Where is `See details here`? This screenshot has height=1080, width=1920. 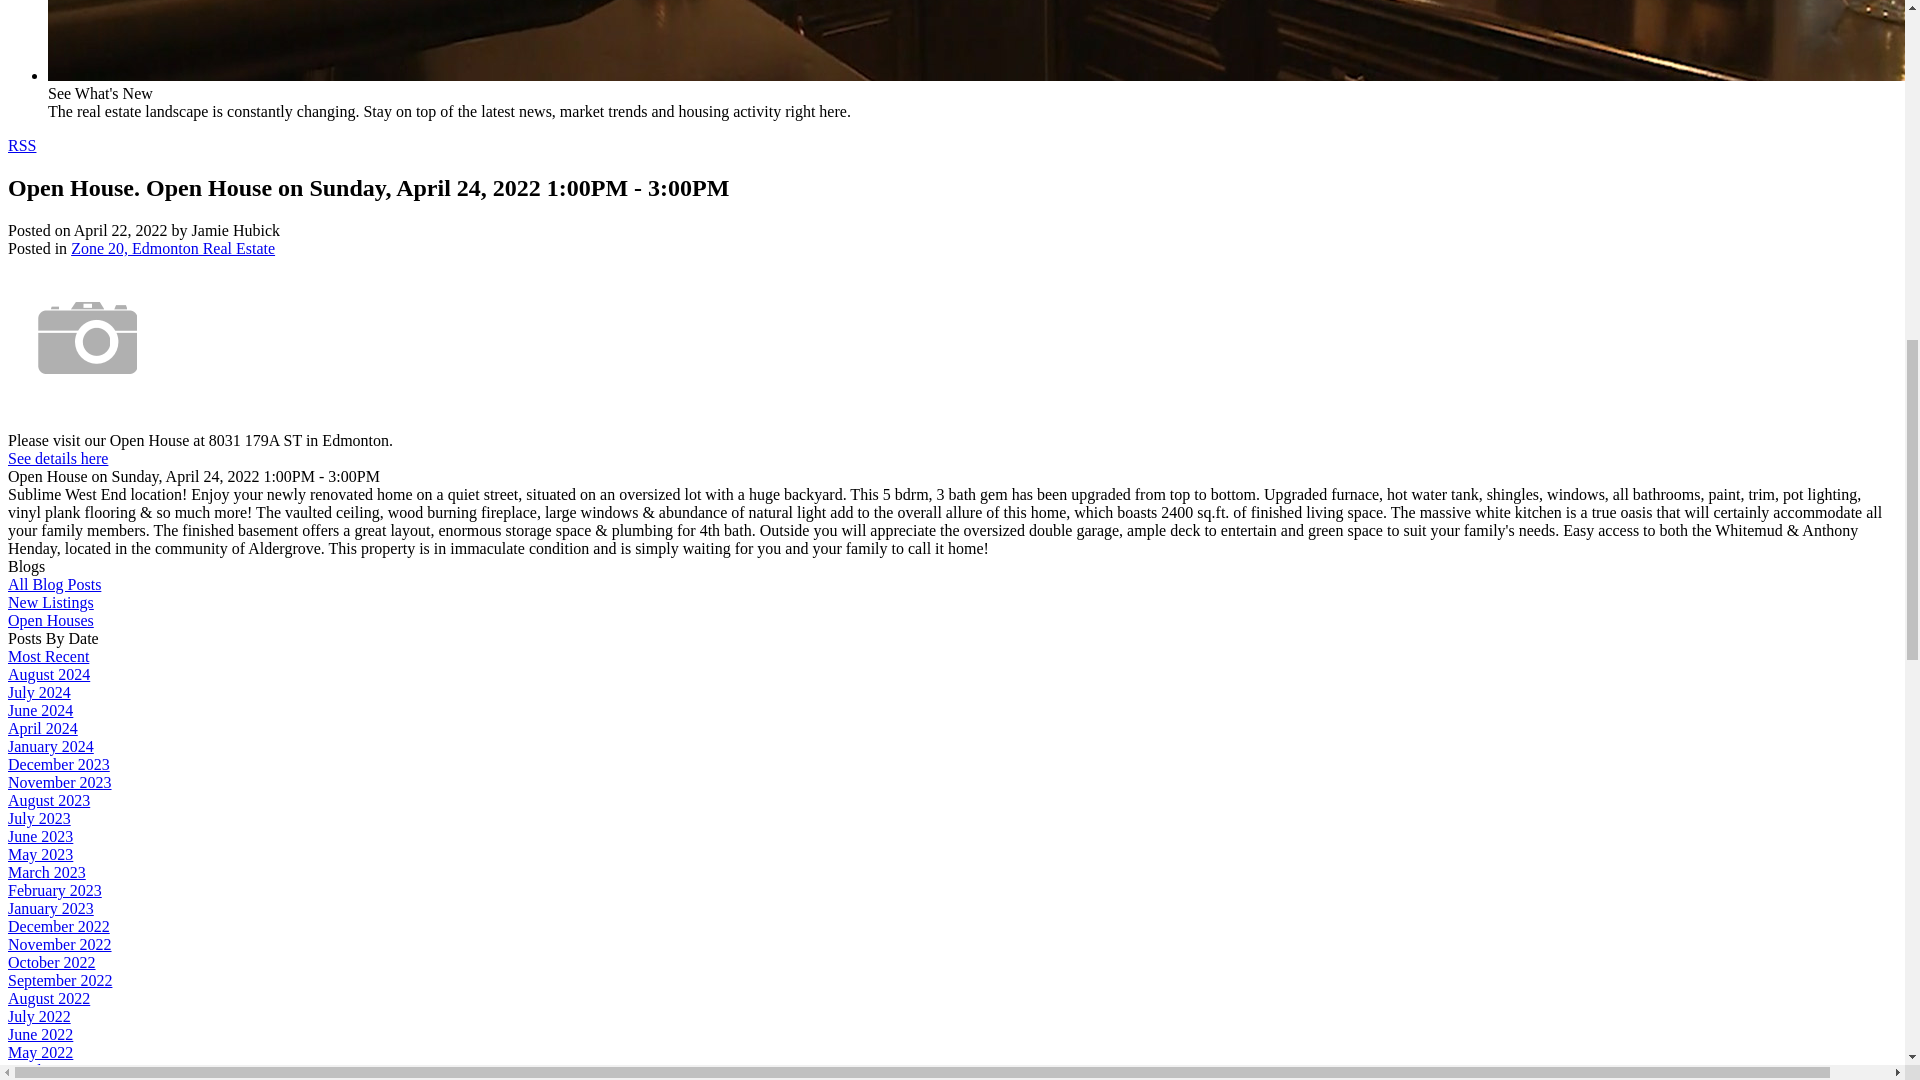 See details here is located at coordinates (57, 458).